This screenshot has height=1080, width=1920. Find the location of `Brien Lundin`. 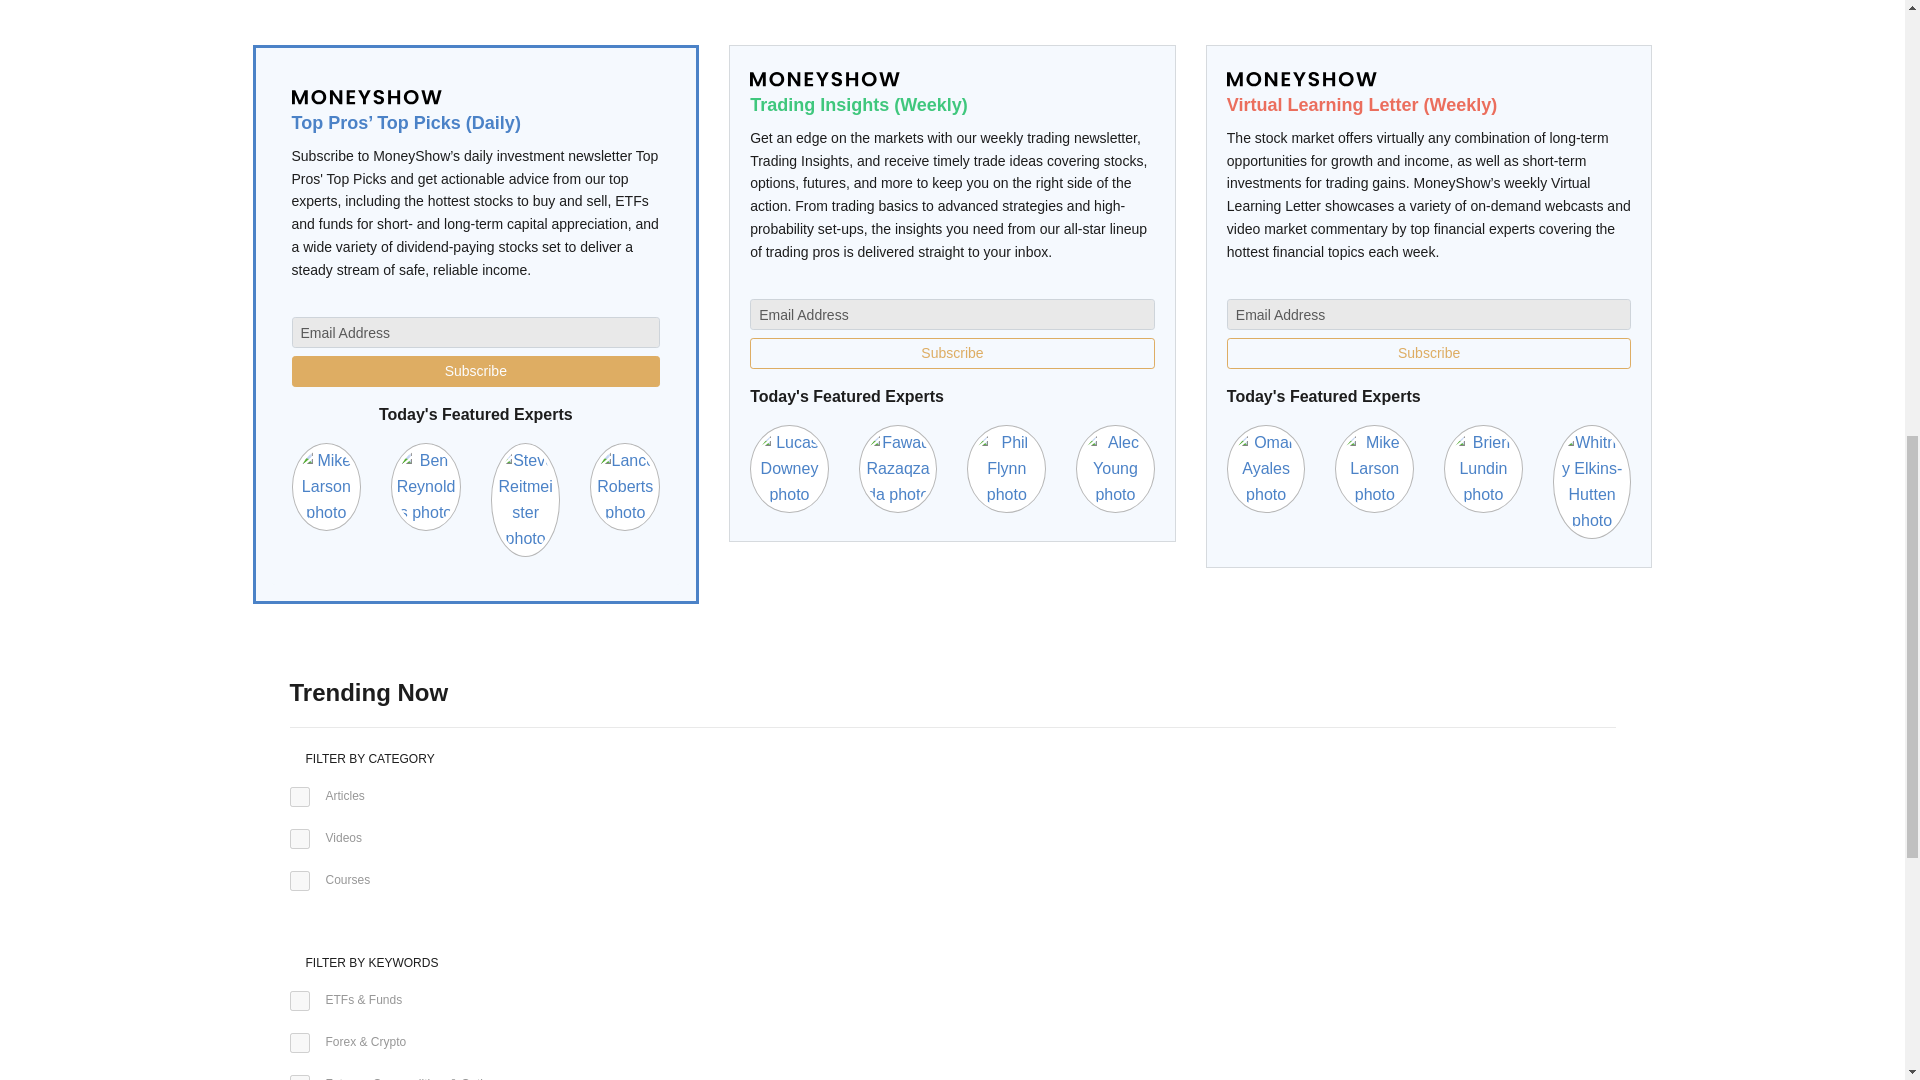

Brien Lundin is located at coordinates (1482, 468).